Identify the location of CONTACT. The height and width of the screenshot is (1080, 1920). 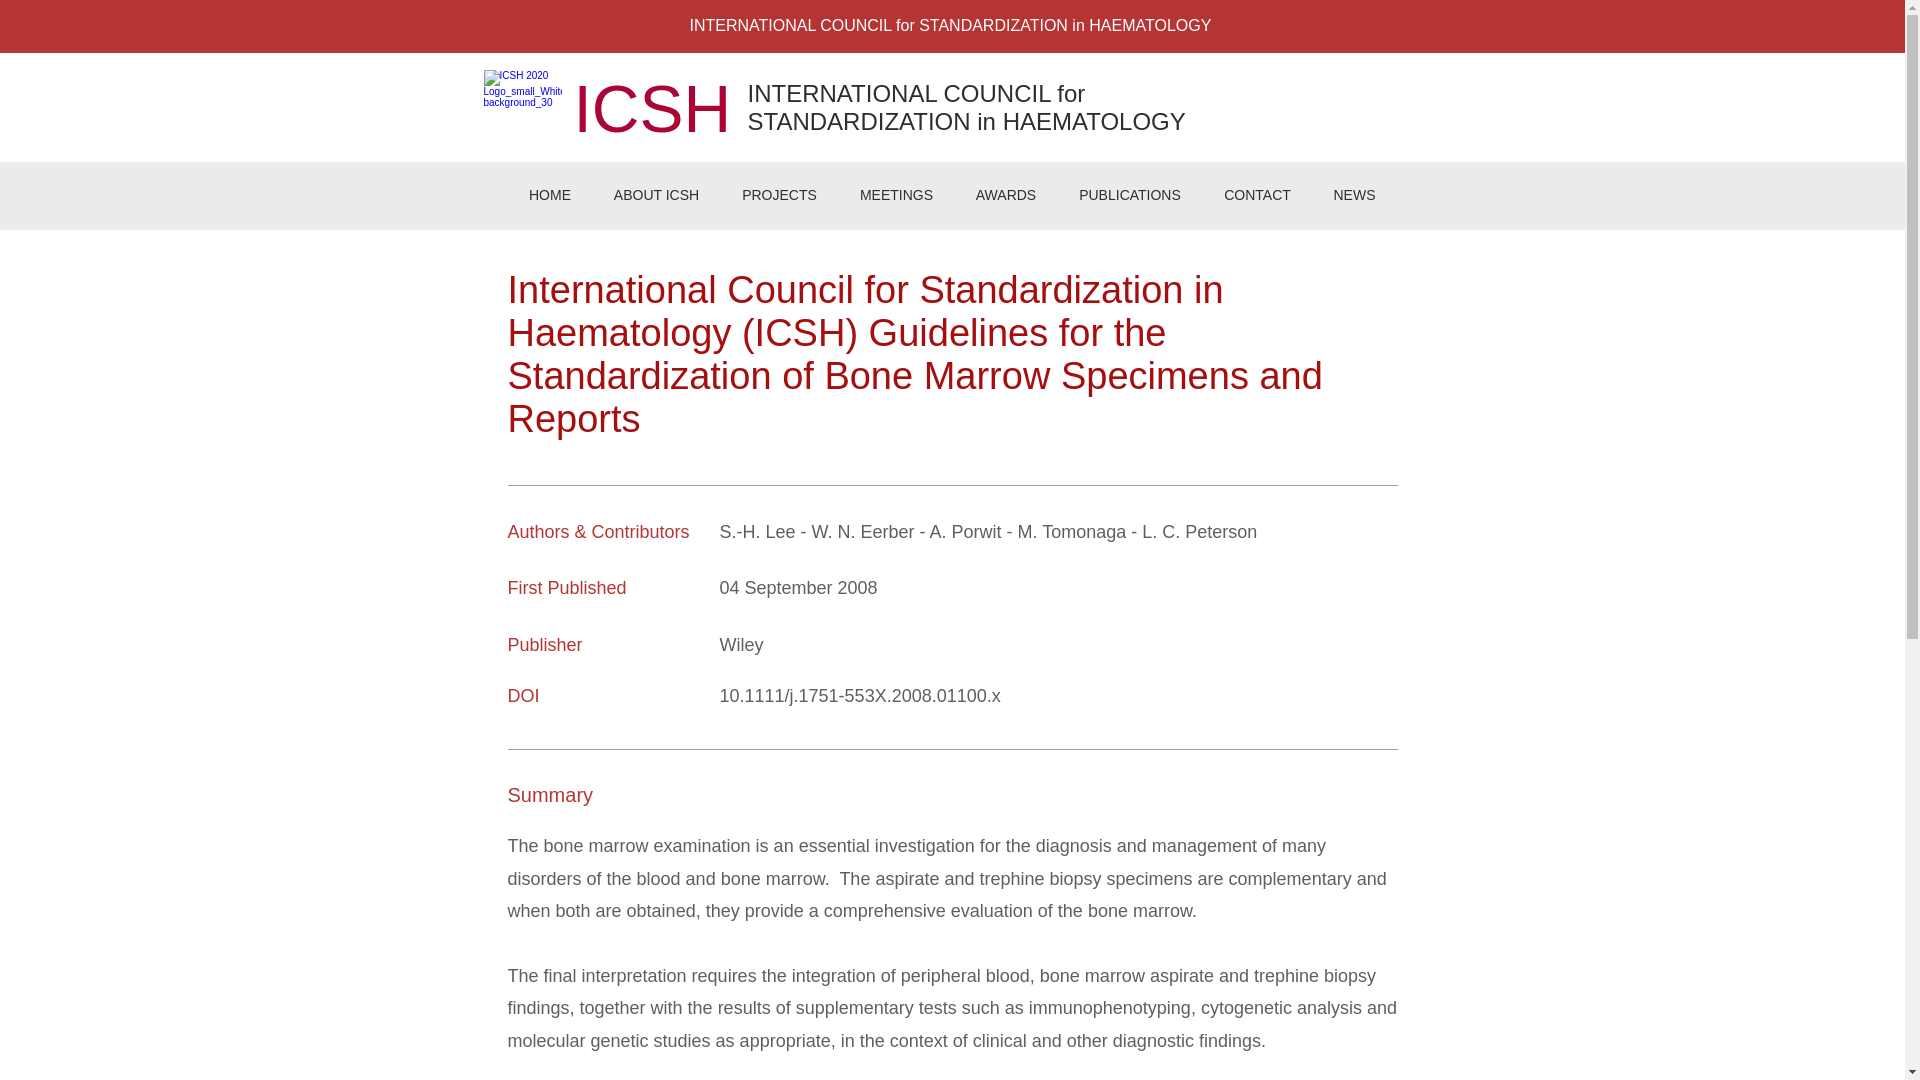
(1256, 195).